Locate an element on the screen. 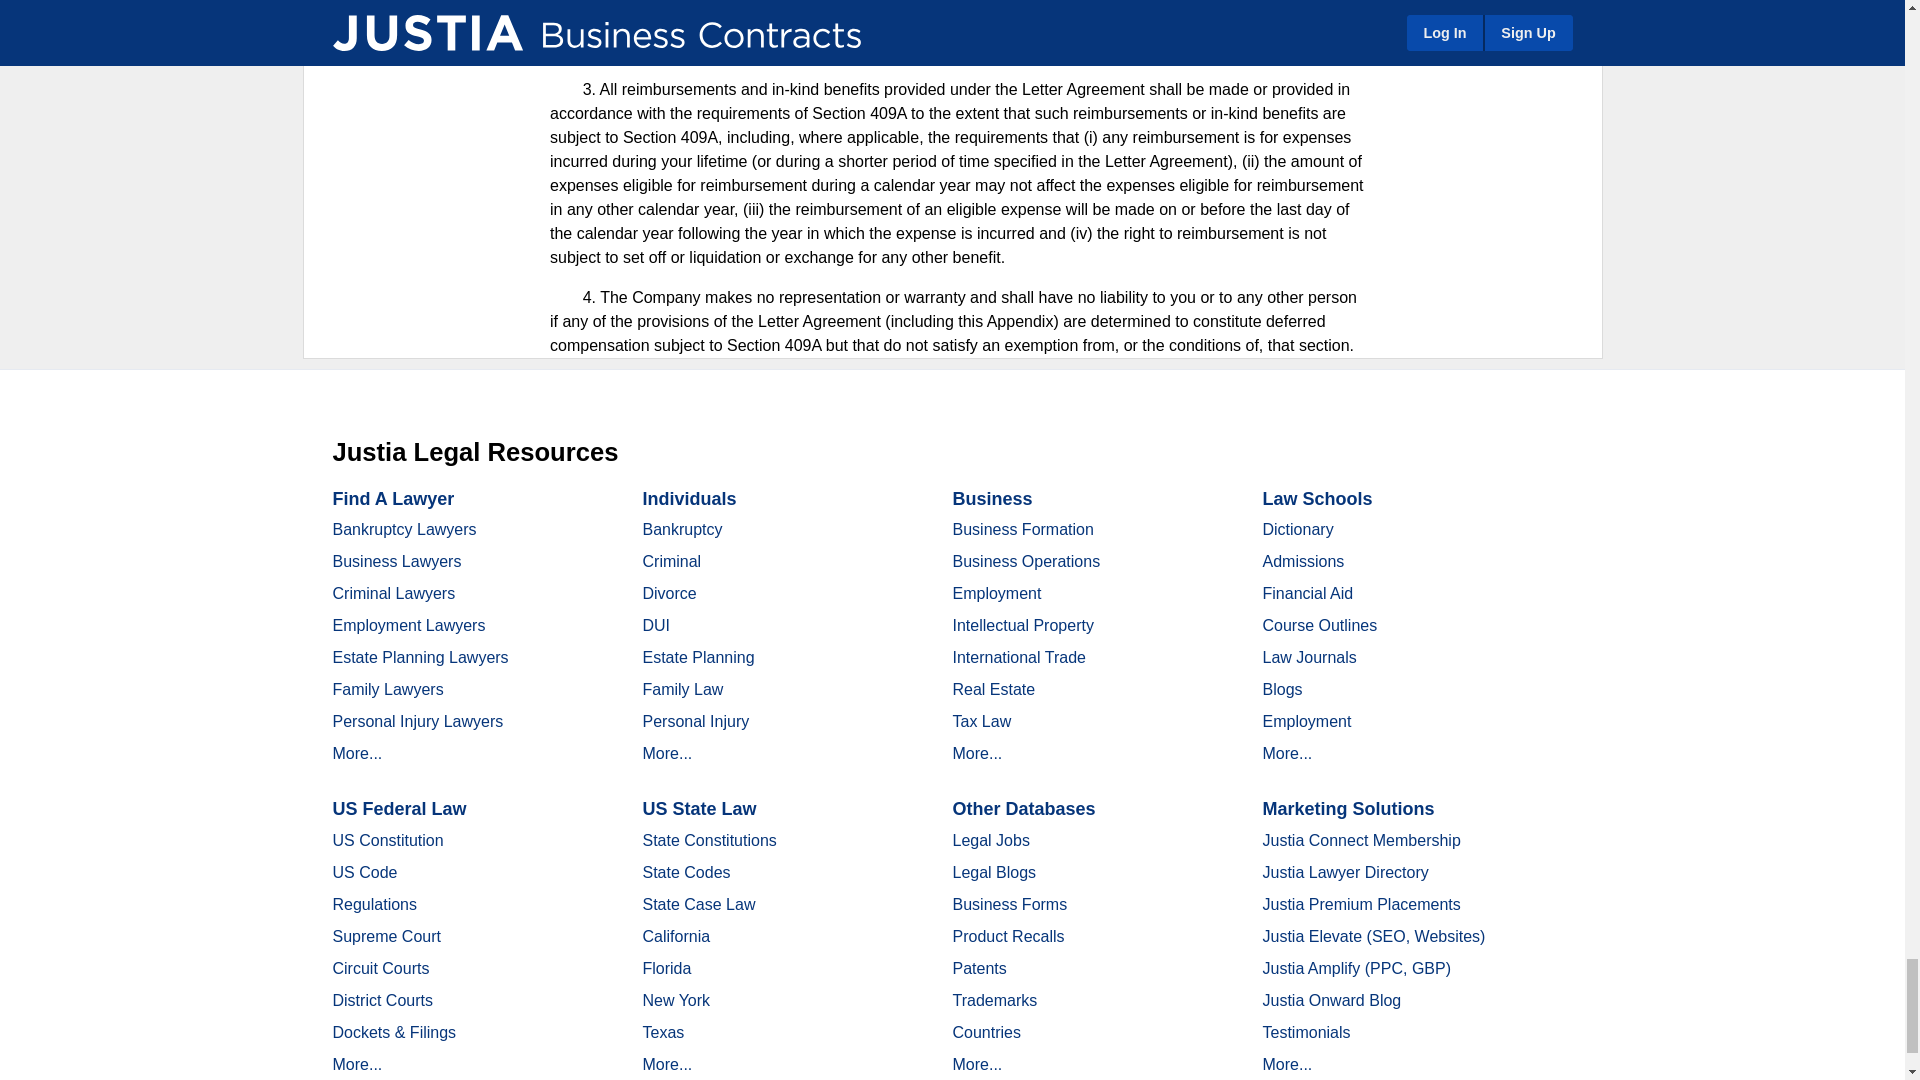 The height and width of the screenshot is (1080, 1920). More... is located at coordinates (357, 754).